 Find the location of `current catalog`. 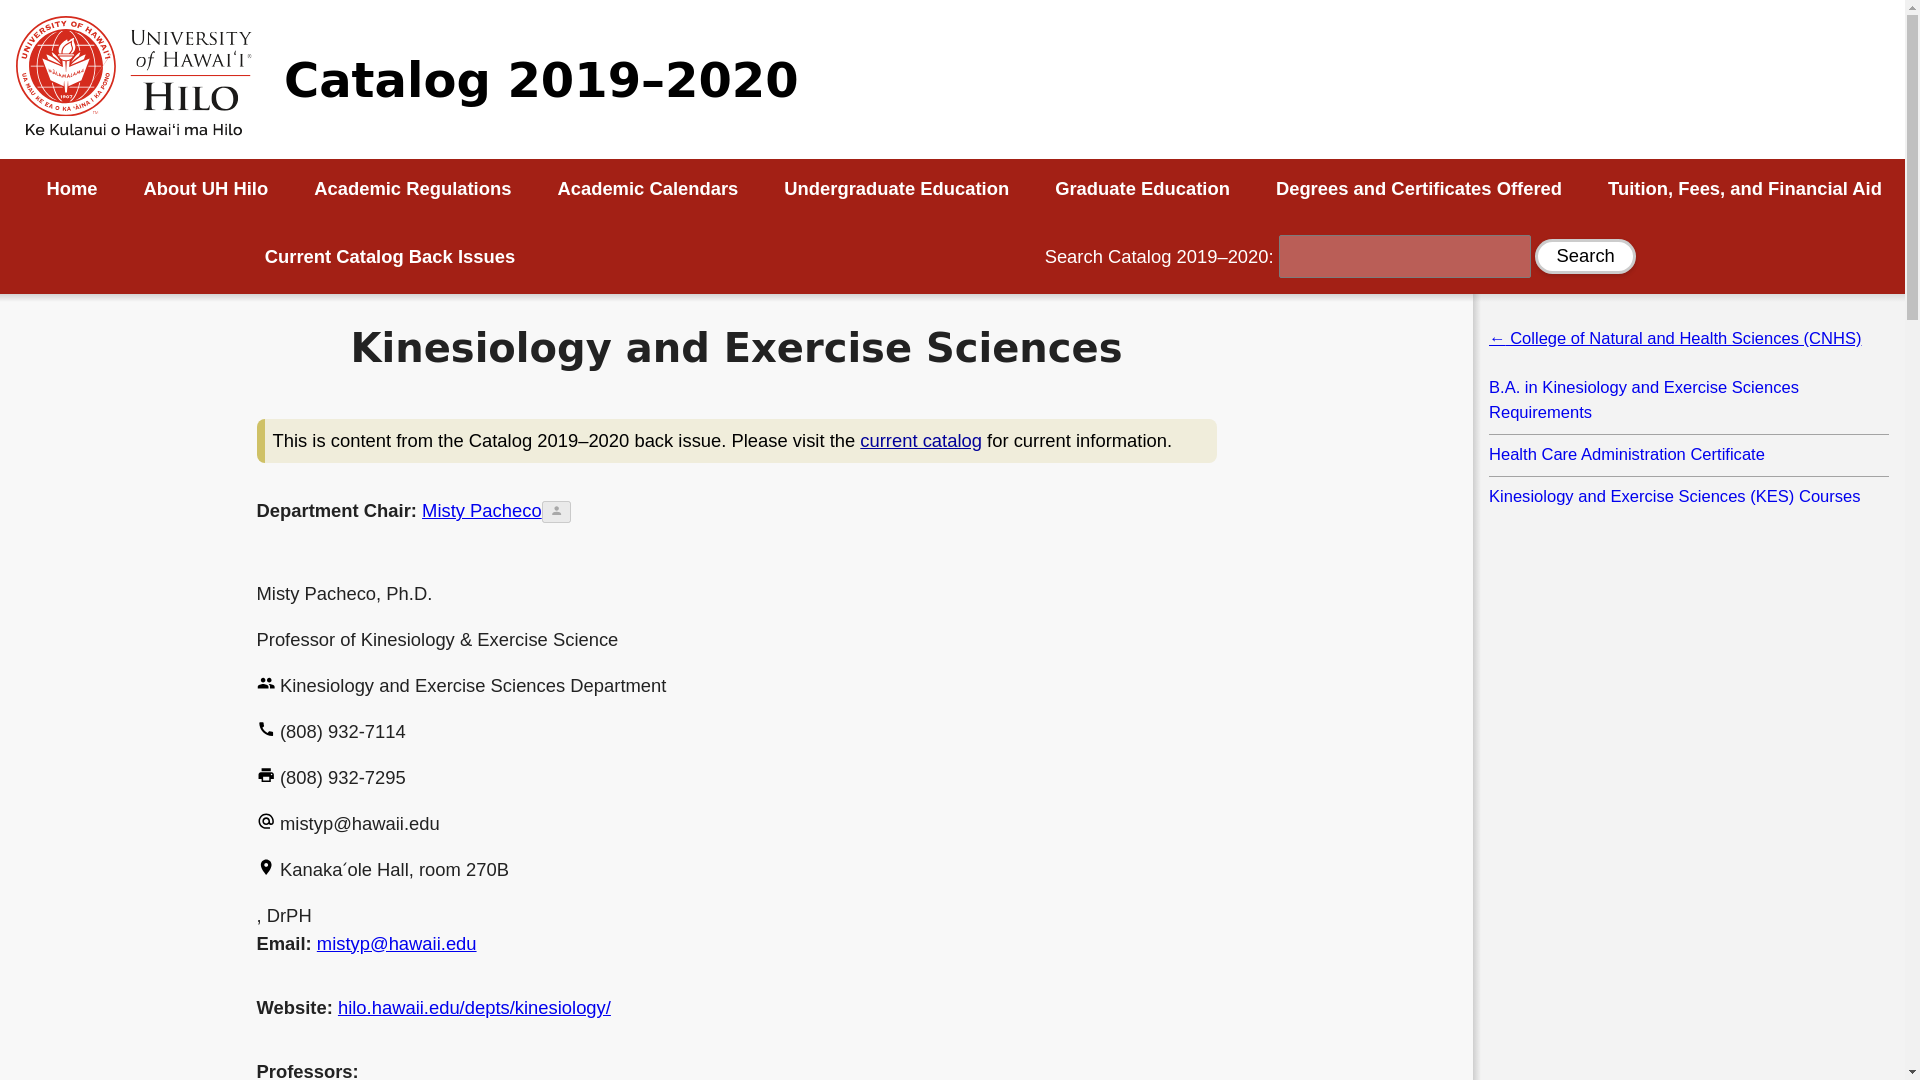

current catalog is located at coordinates (920, 440).